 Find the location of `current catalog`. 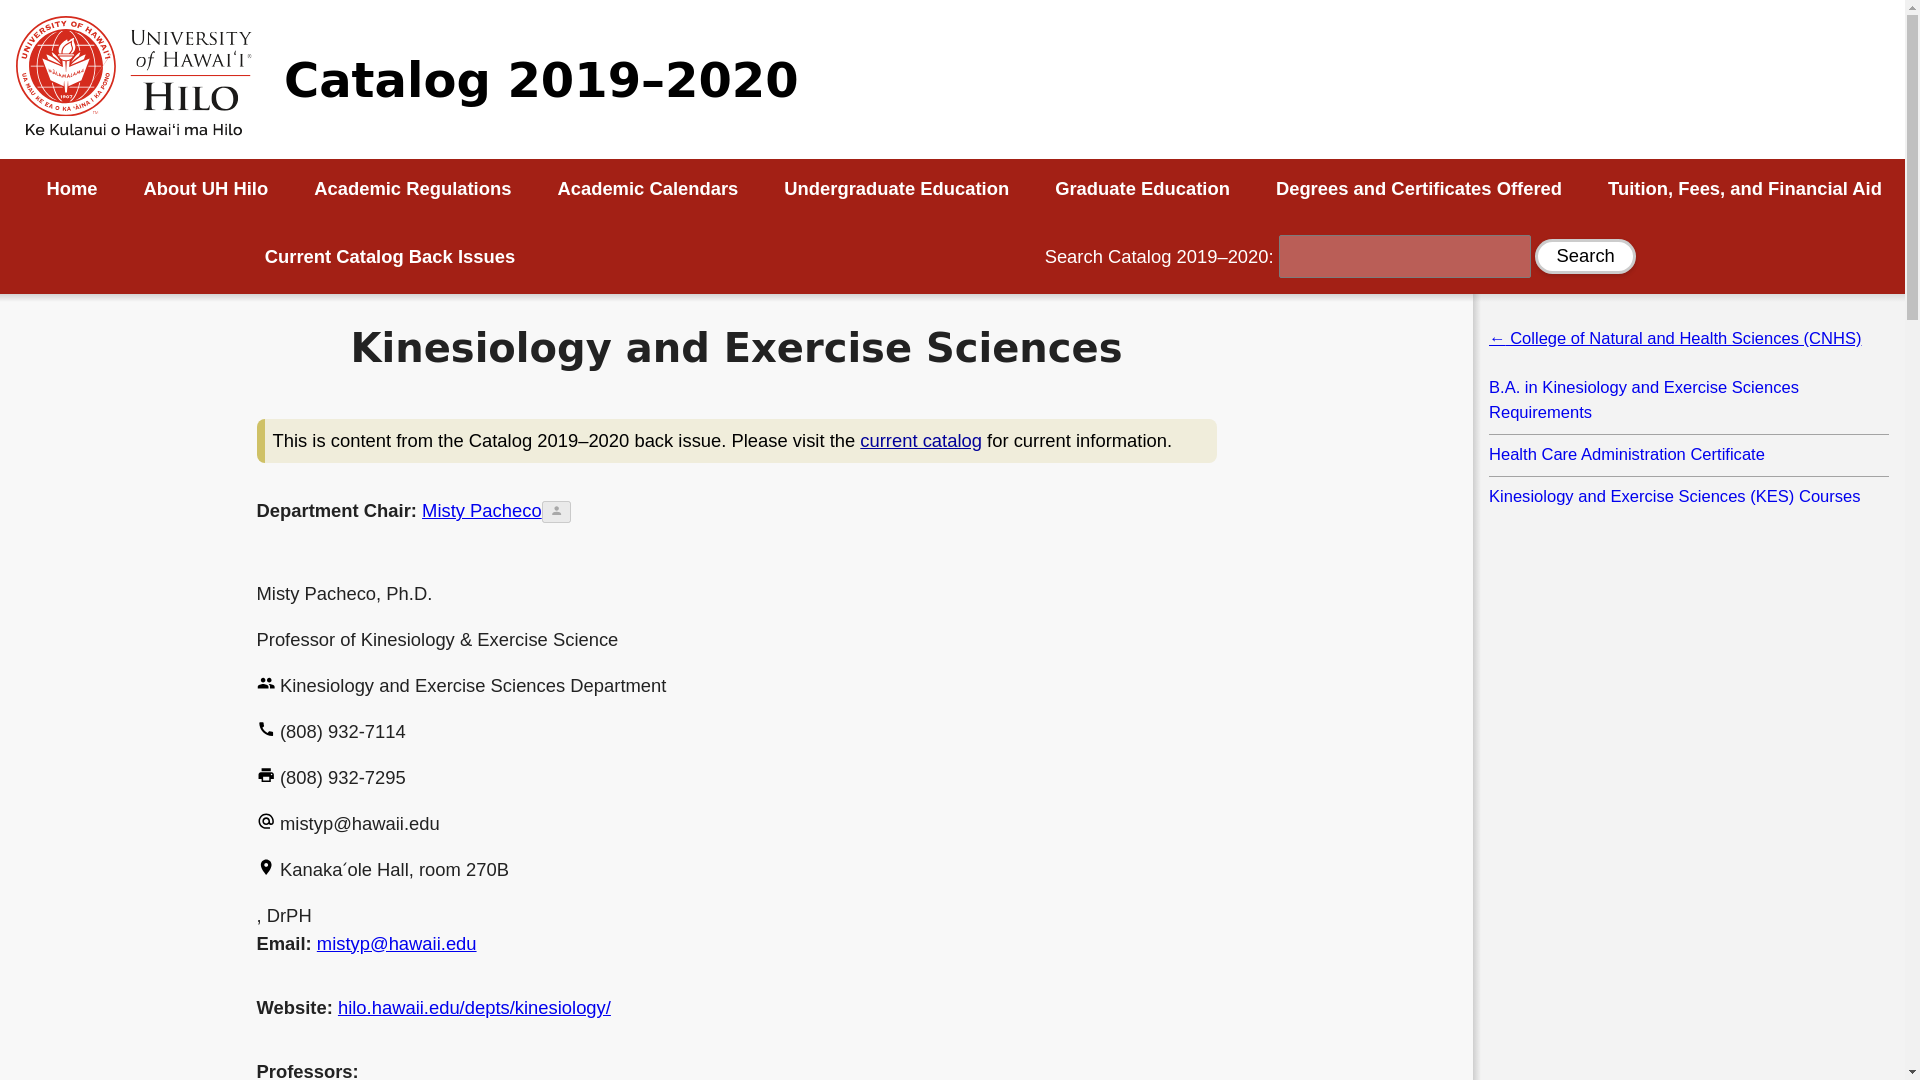

current catalog is located at coordinates (920, 440).